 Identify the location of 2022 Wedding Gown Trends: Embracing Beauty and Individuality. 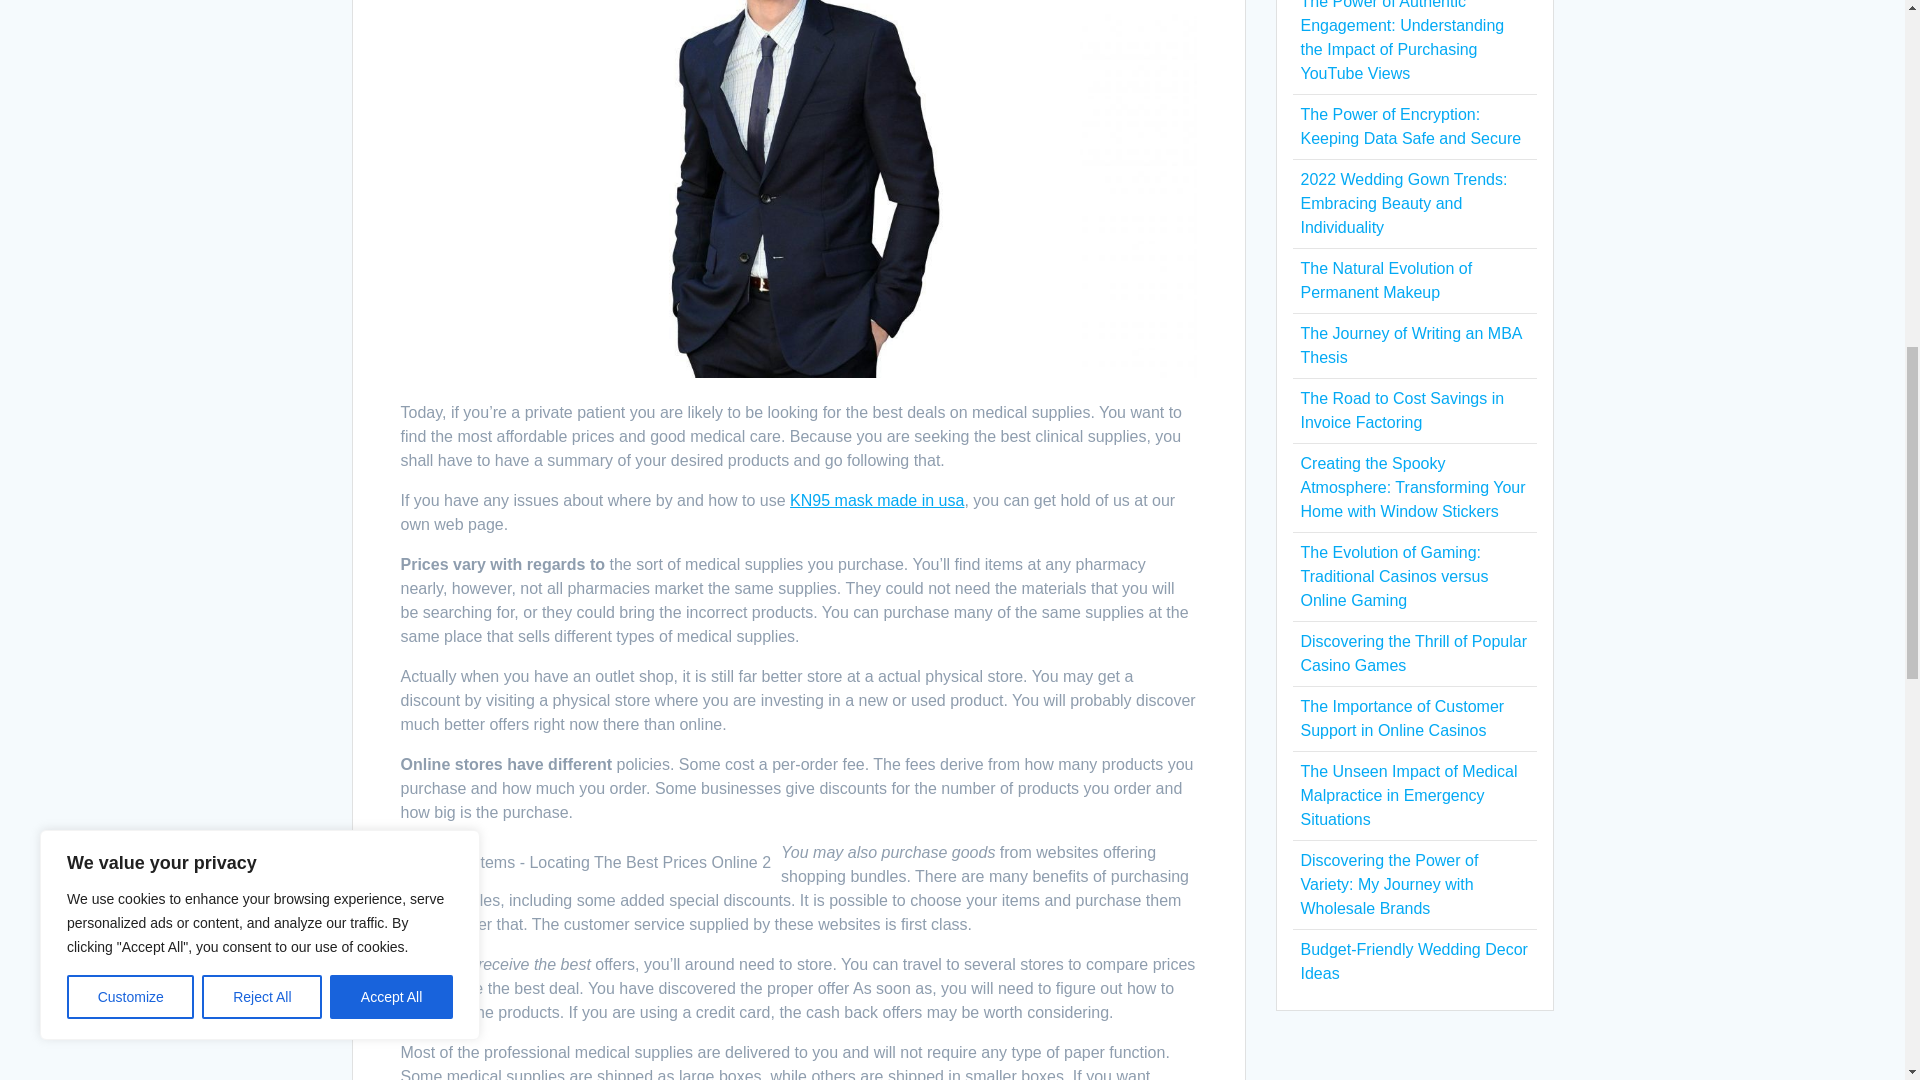
(1403, 203).